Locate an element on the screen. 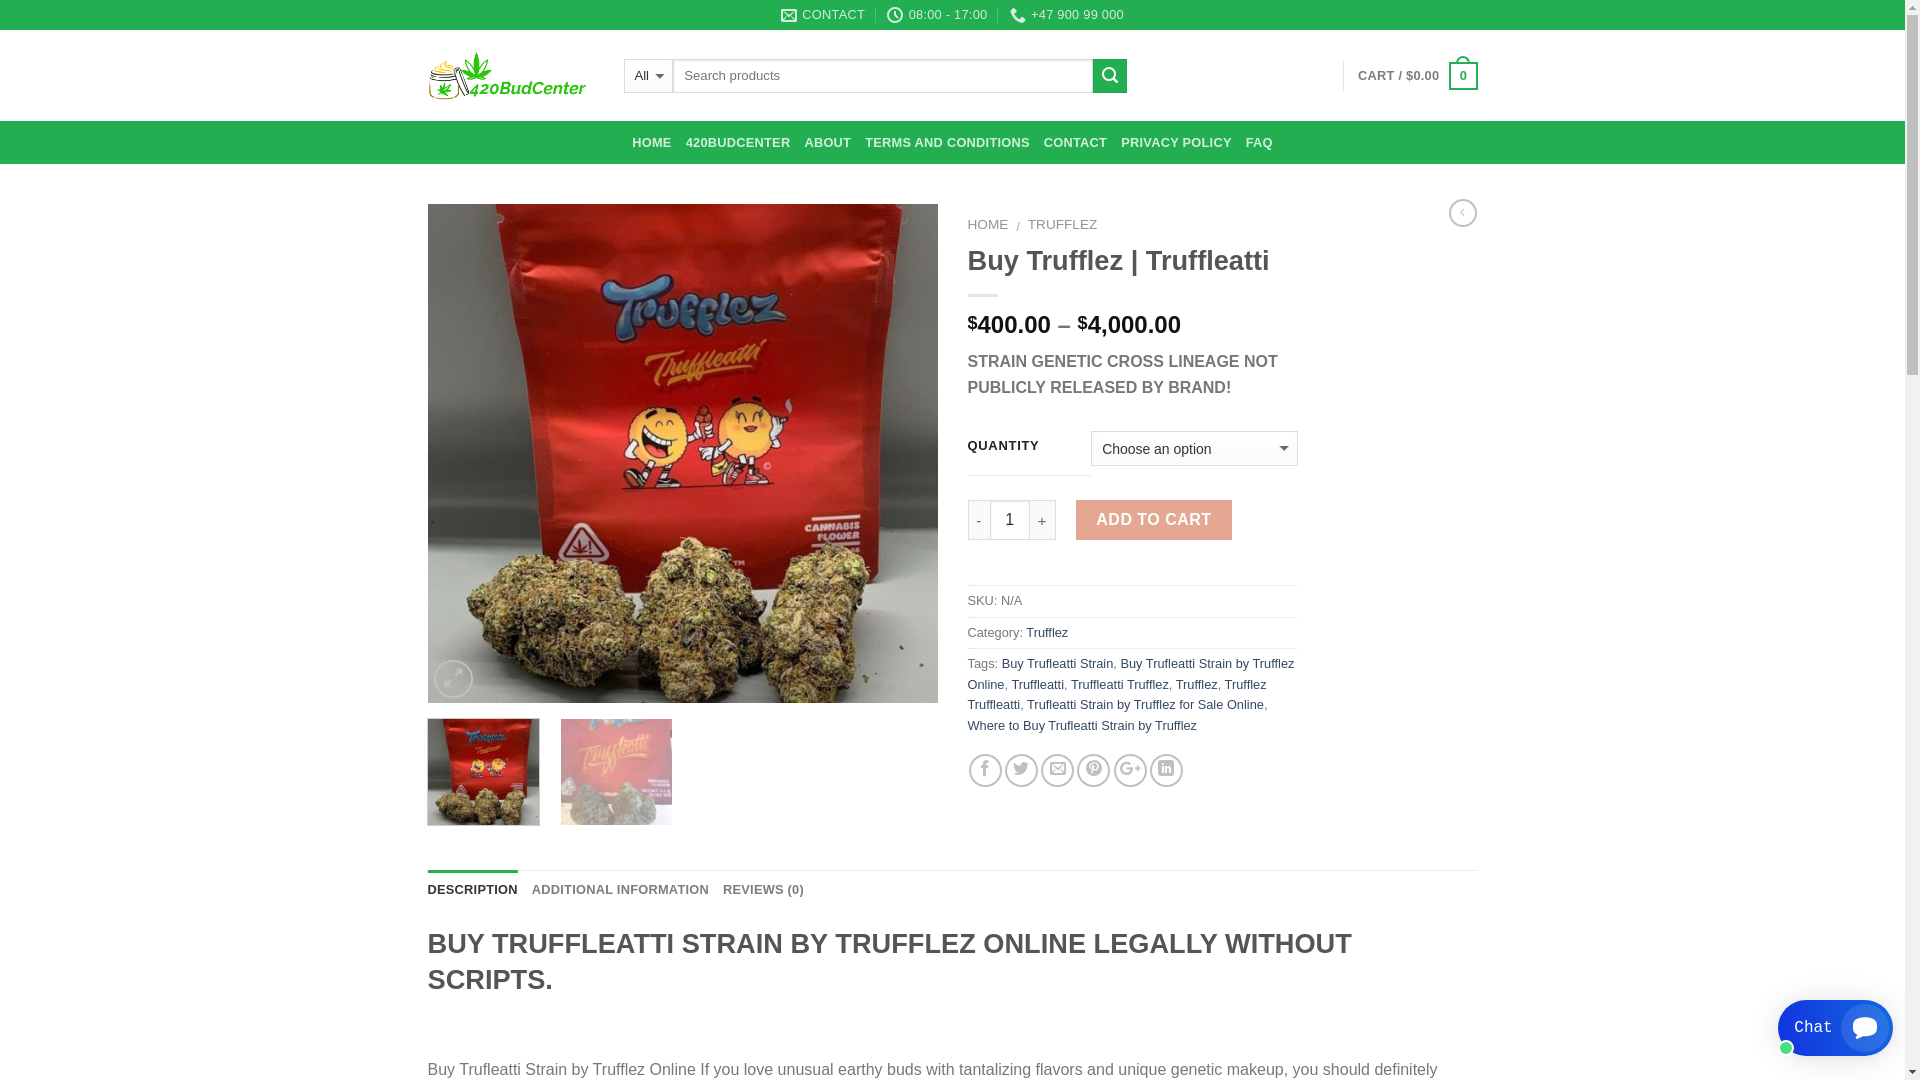 The height and width of the screenshot is (1080, 1920). ADDITIONAL INFORMATION is located at coordinates (620, 890).